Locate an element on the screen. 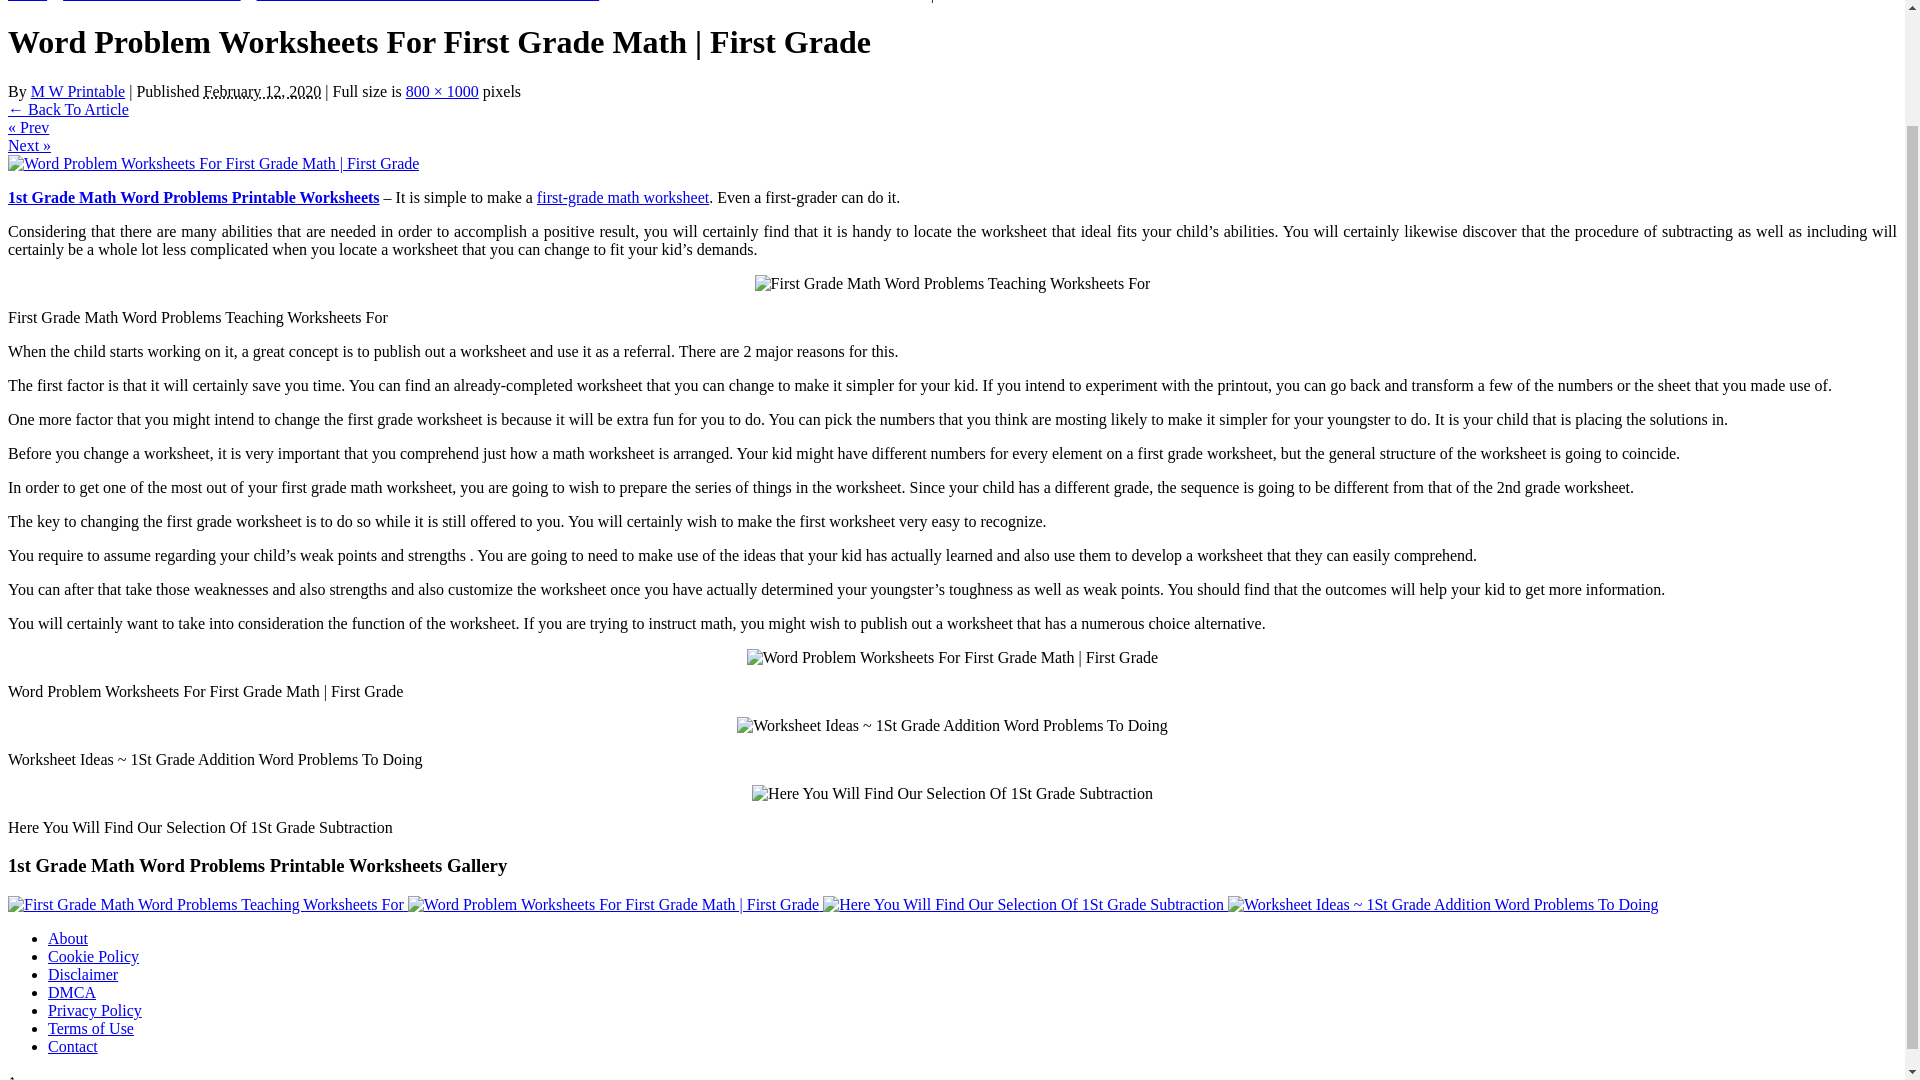 The height and width of the screenshot is (1080, 1920). Link to full-size image is located at coordinates (442, 92).